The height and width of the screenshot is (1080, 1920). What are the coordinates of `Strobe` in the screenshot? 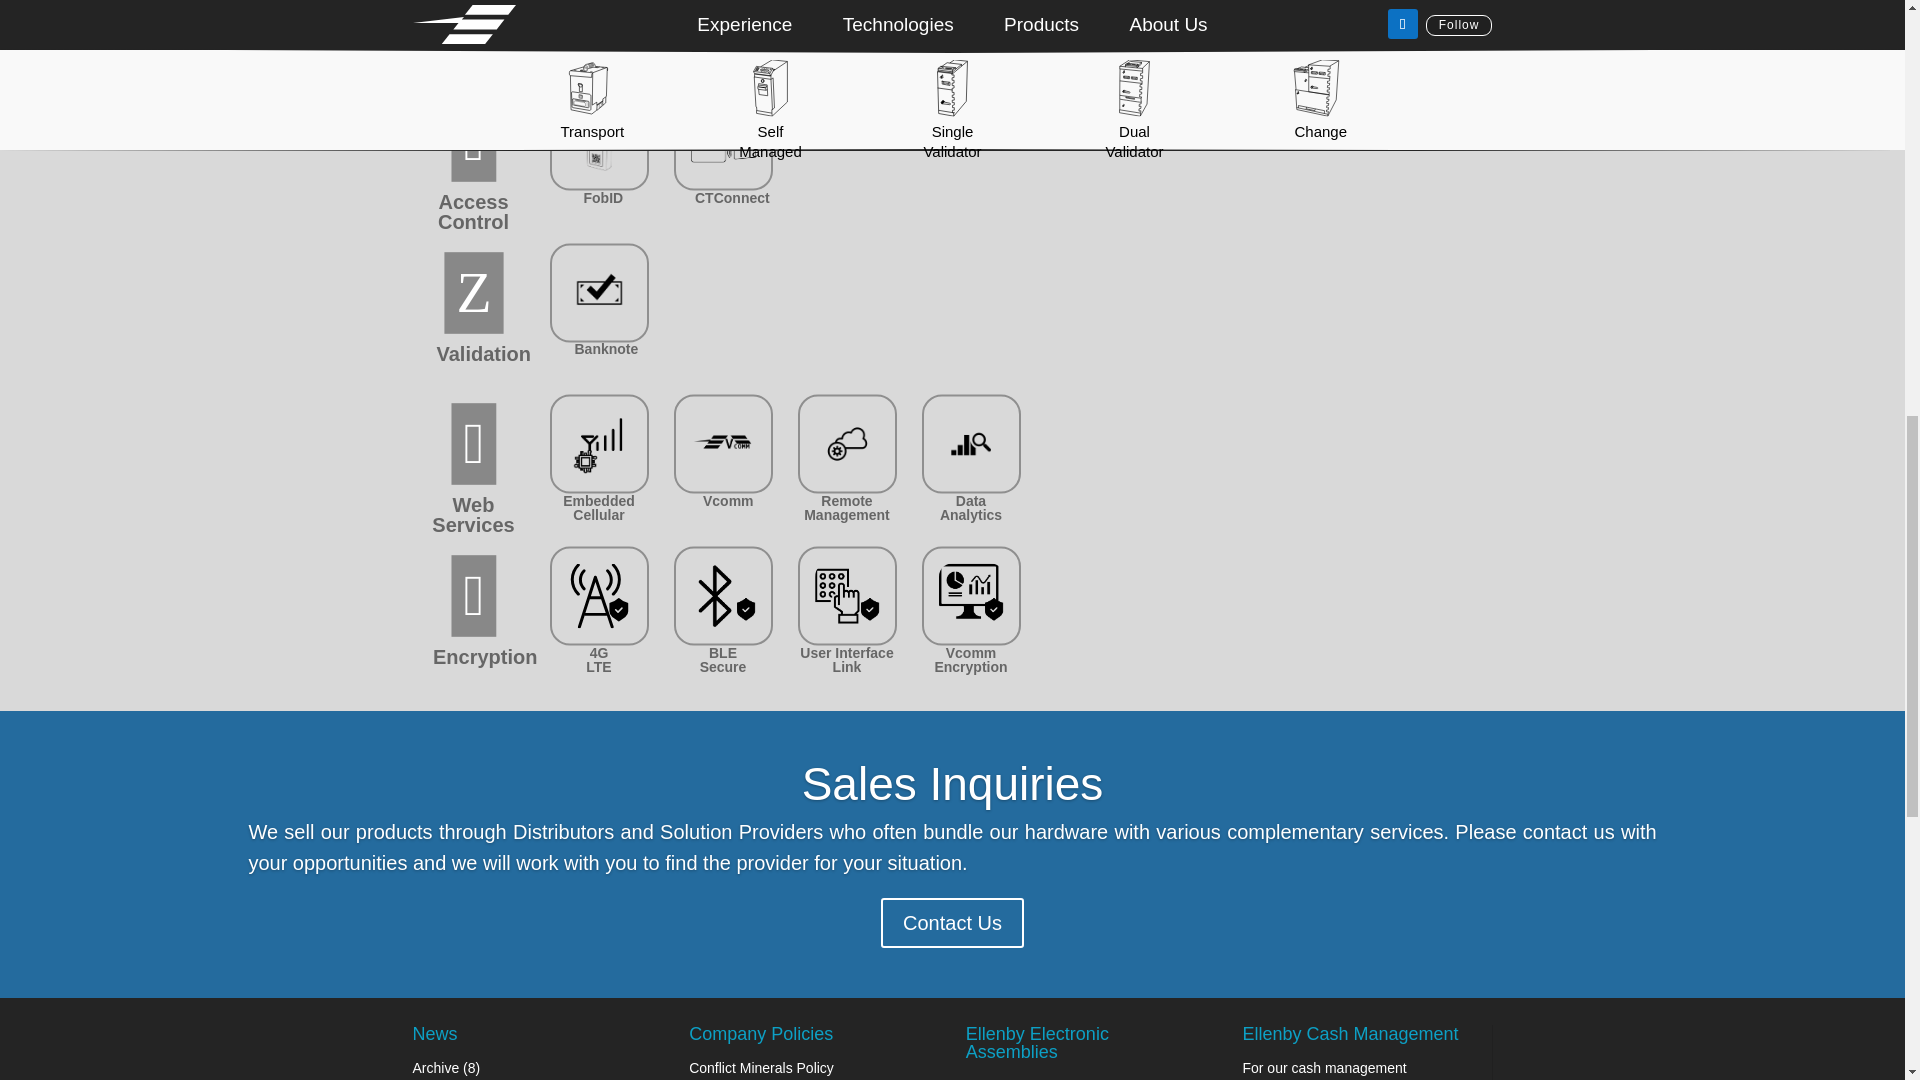 It's located at (728, 46).